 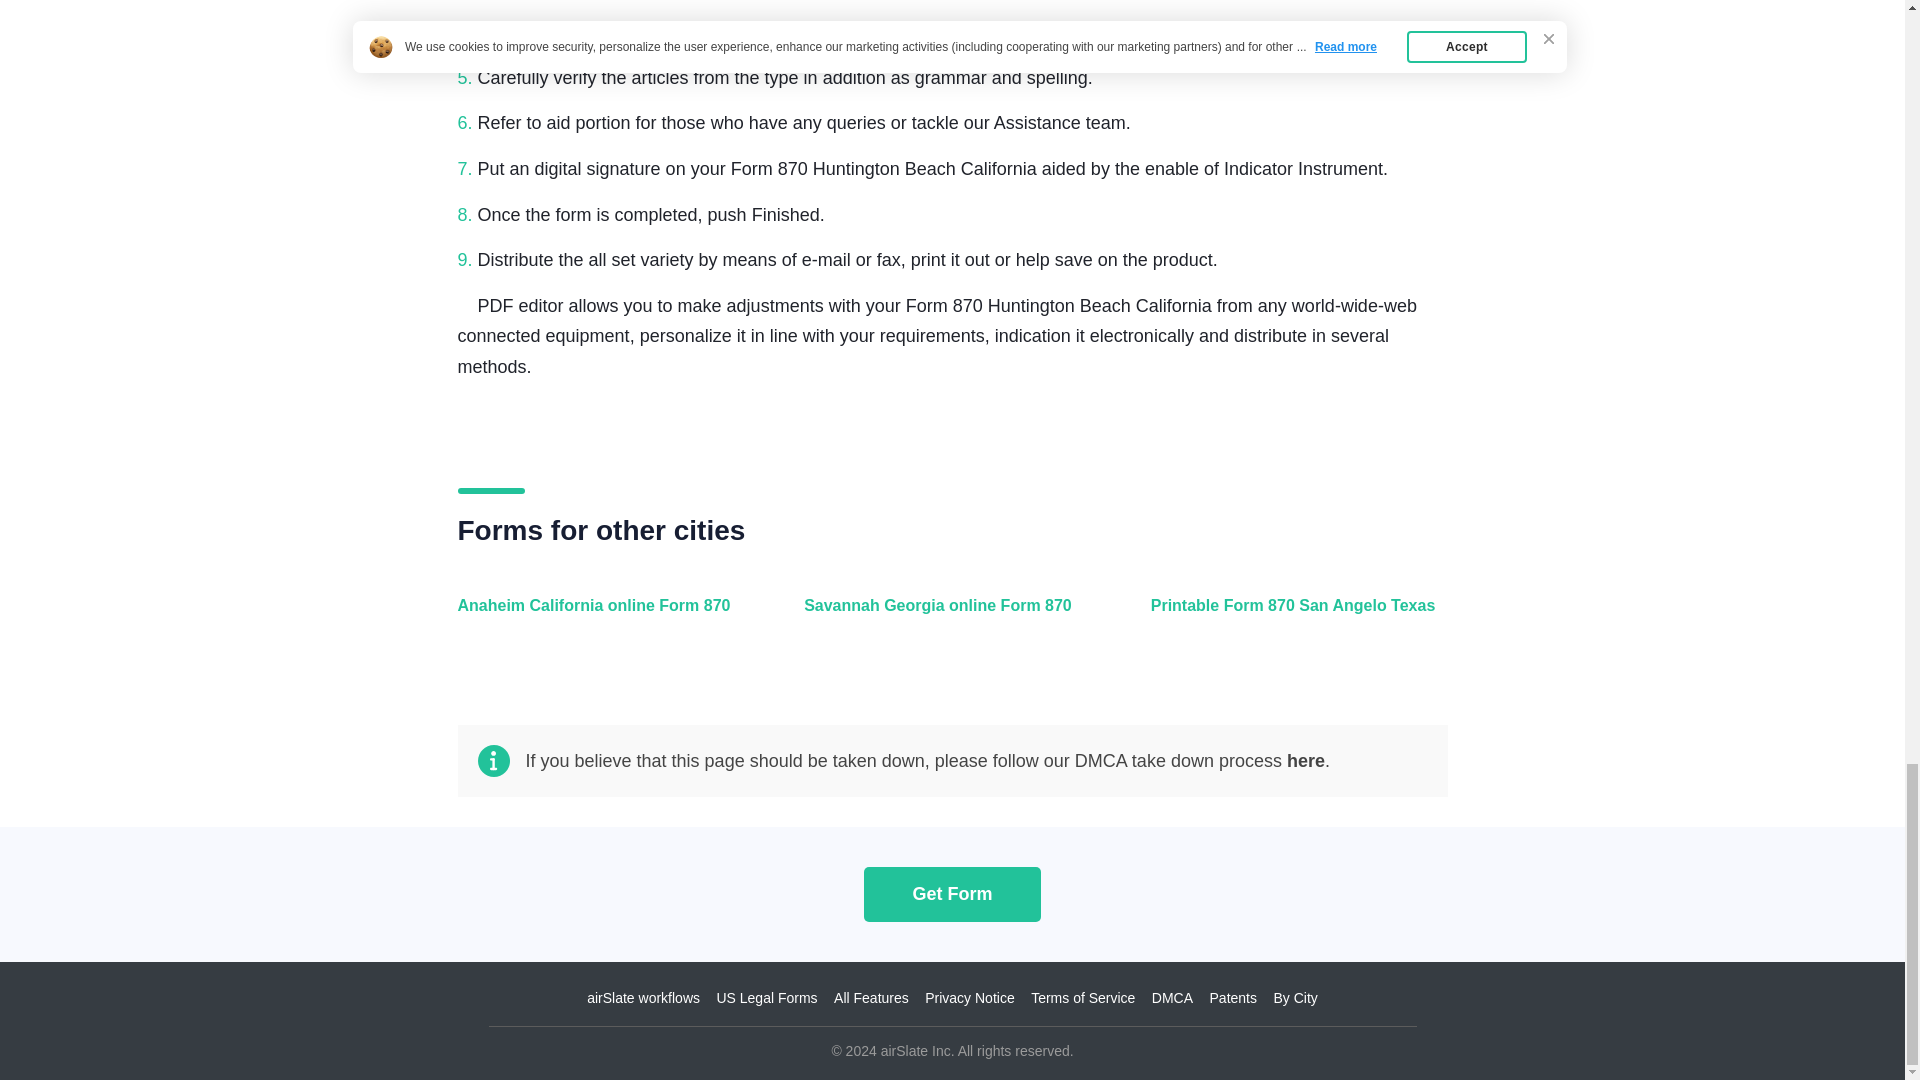 What do you see at coordinates (870, 998) in the screenshot?
I see `All Features` at bounding box center [870, 998].